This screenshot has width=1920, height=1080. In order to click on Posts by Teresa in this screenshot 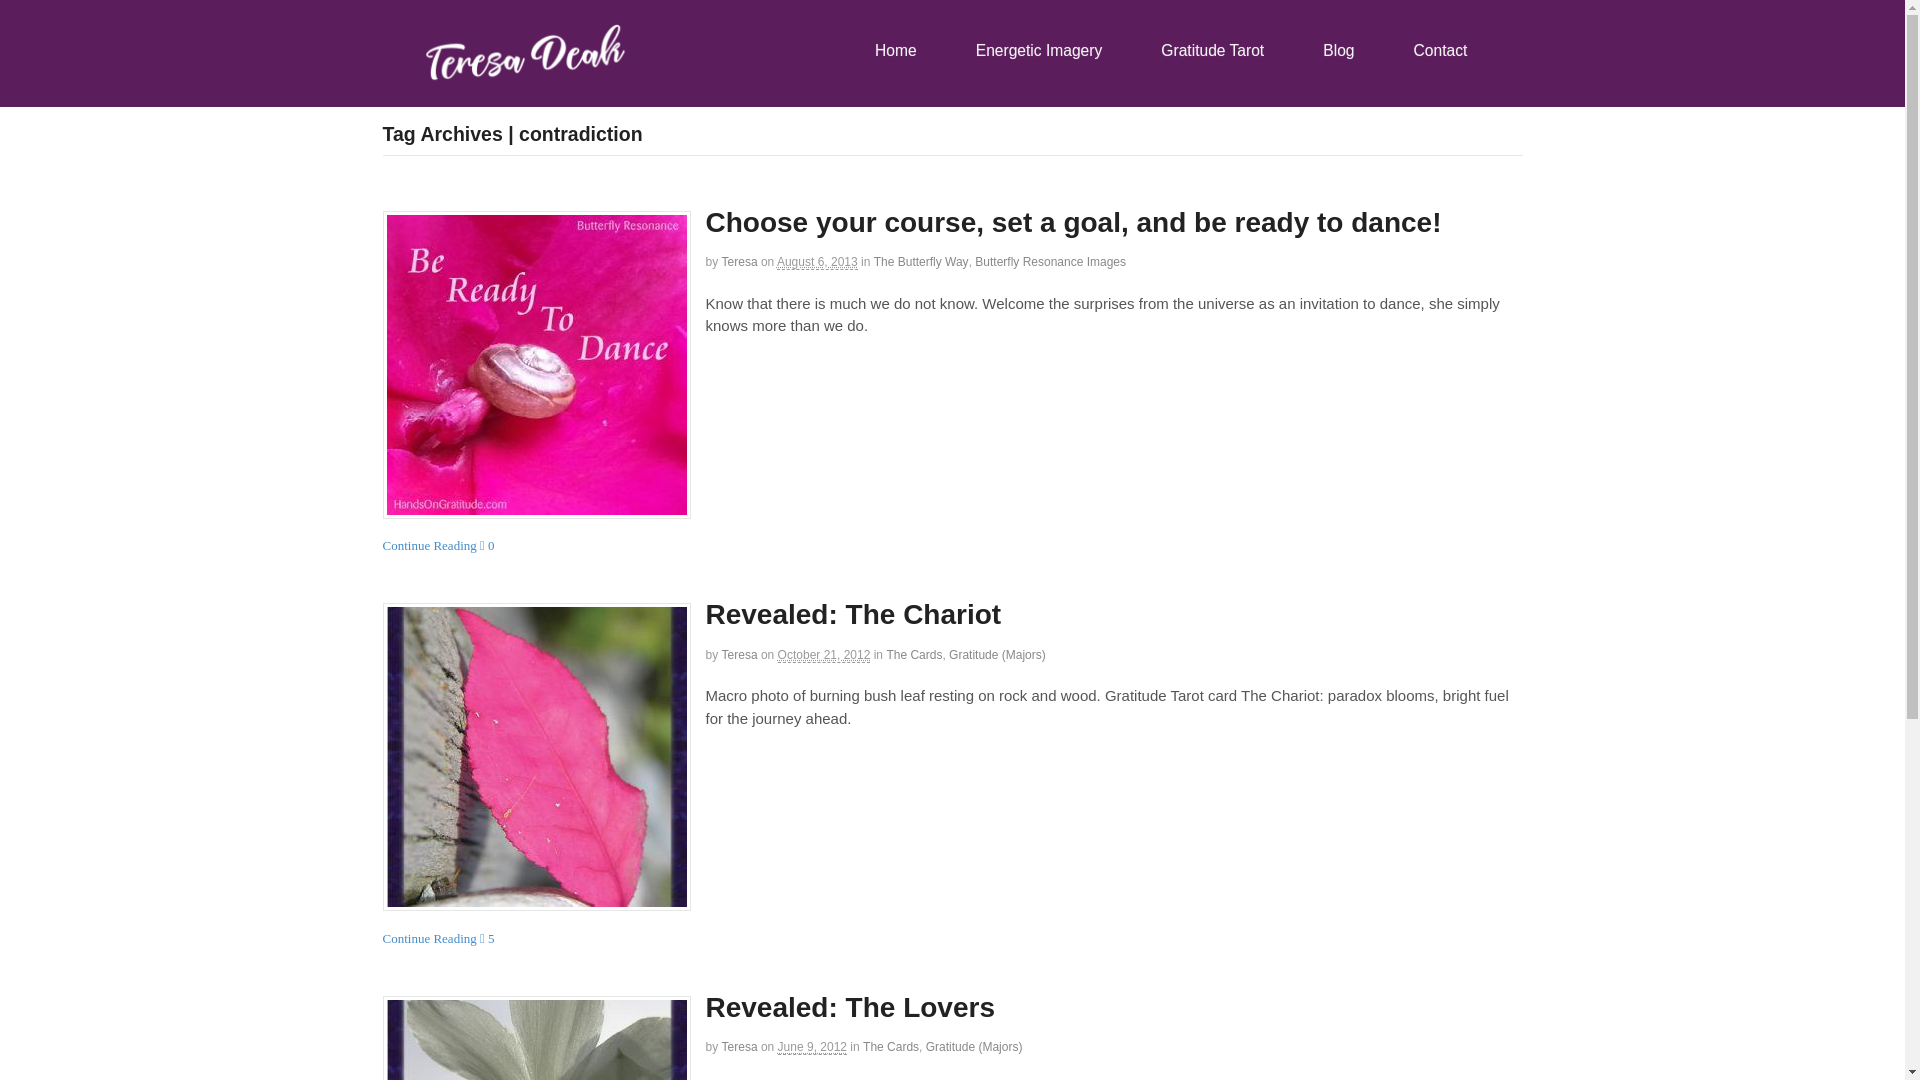, I will do `click(740, 655)`.